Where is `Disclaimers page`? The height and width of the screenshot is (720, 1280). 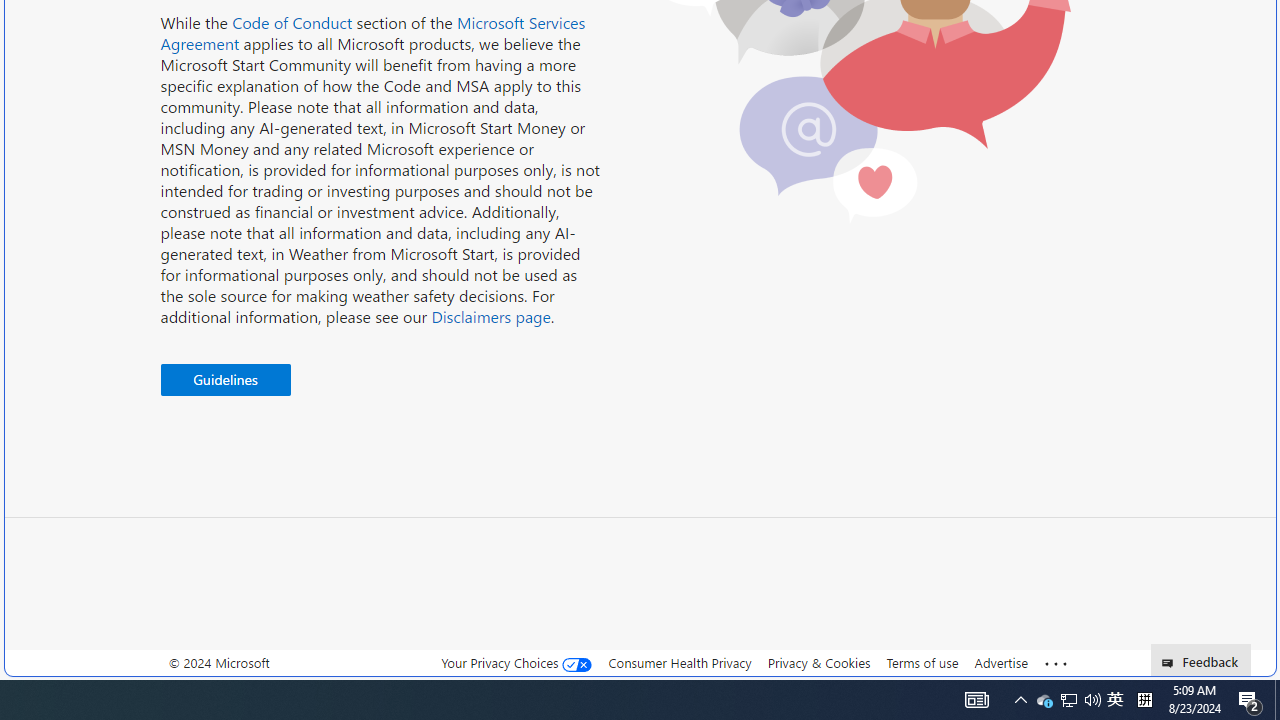
Disclaimers page is located at coordinates (490, 316).